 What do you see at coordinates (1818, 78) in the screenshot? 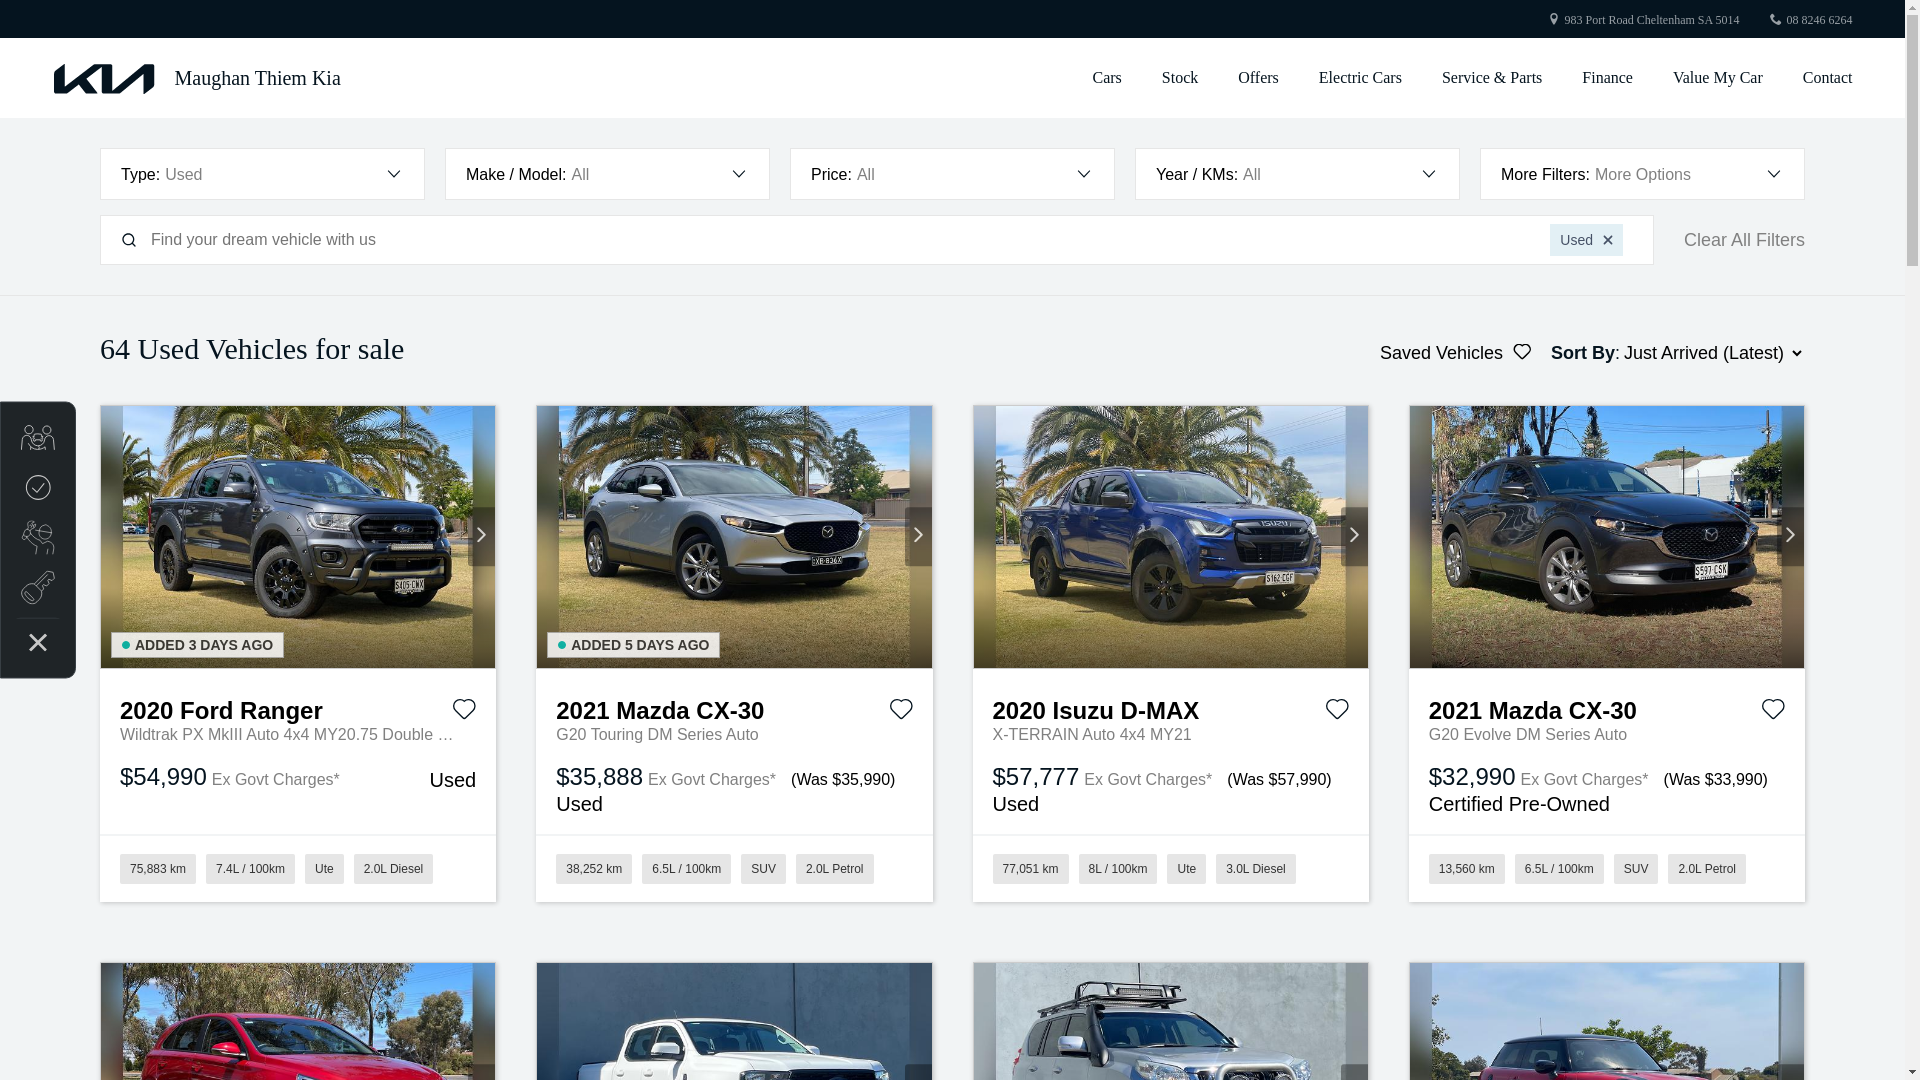
I see `Contact` at bounding box center [1818, 78].